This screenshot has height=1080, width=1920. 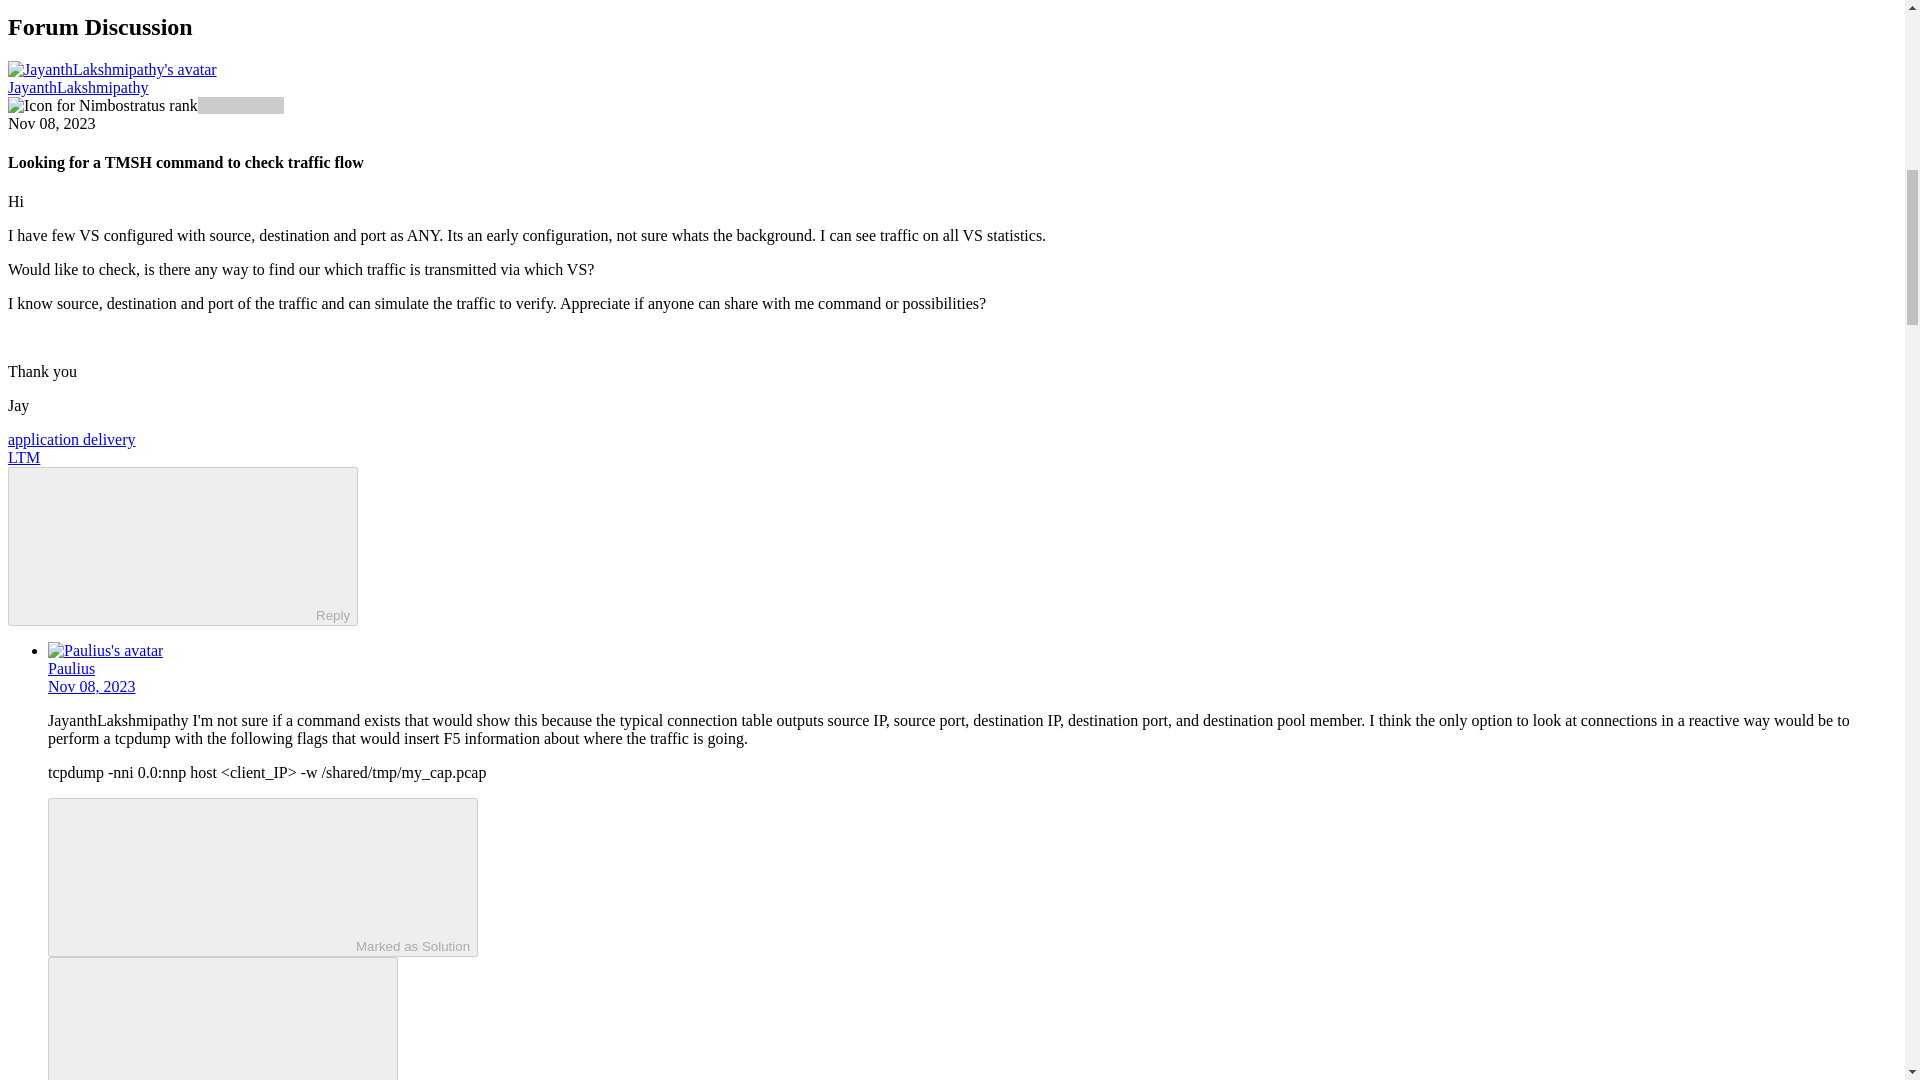 I want to click on LTM, so click(x=24, y=457).